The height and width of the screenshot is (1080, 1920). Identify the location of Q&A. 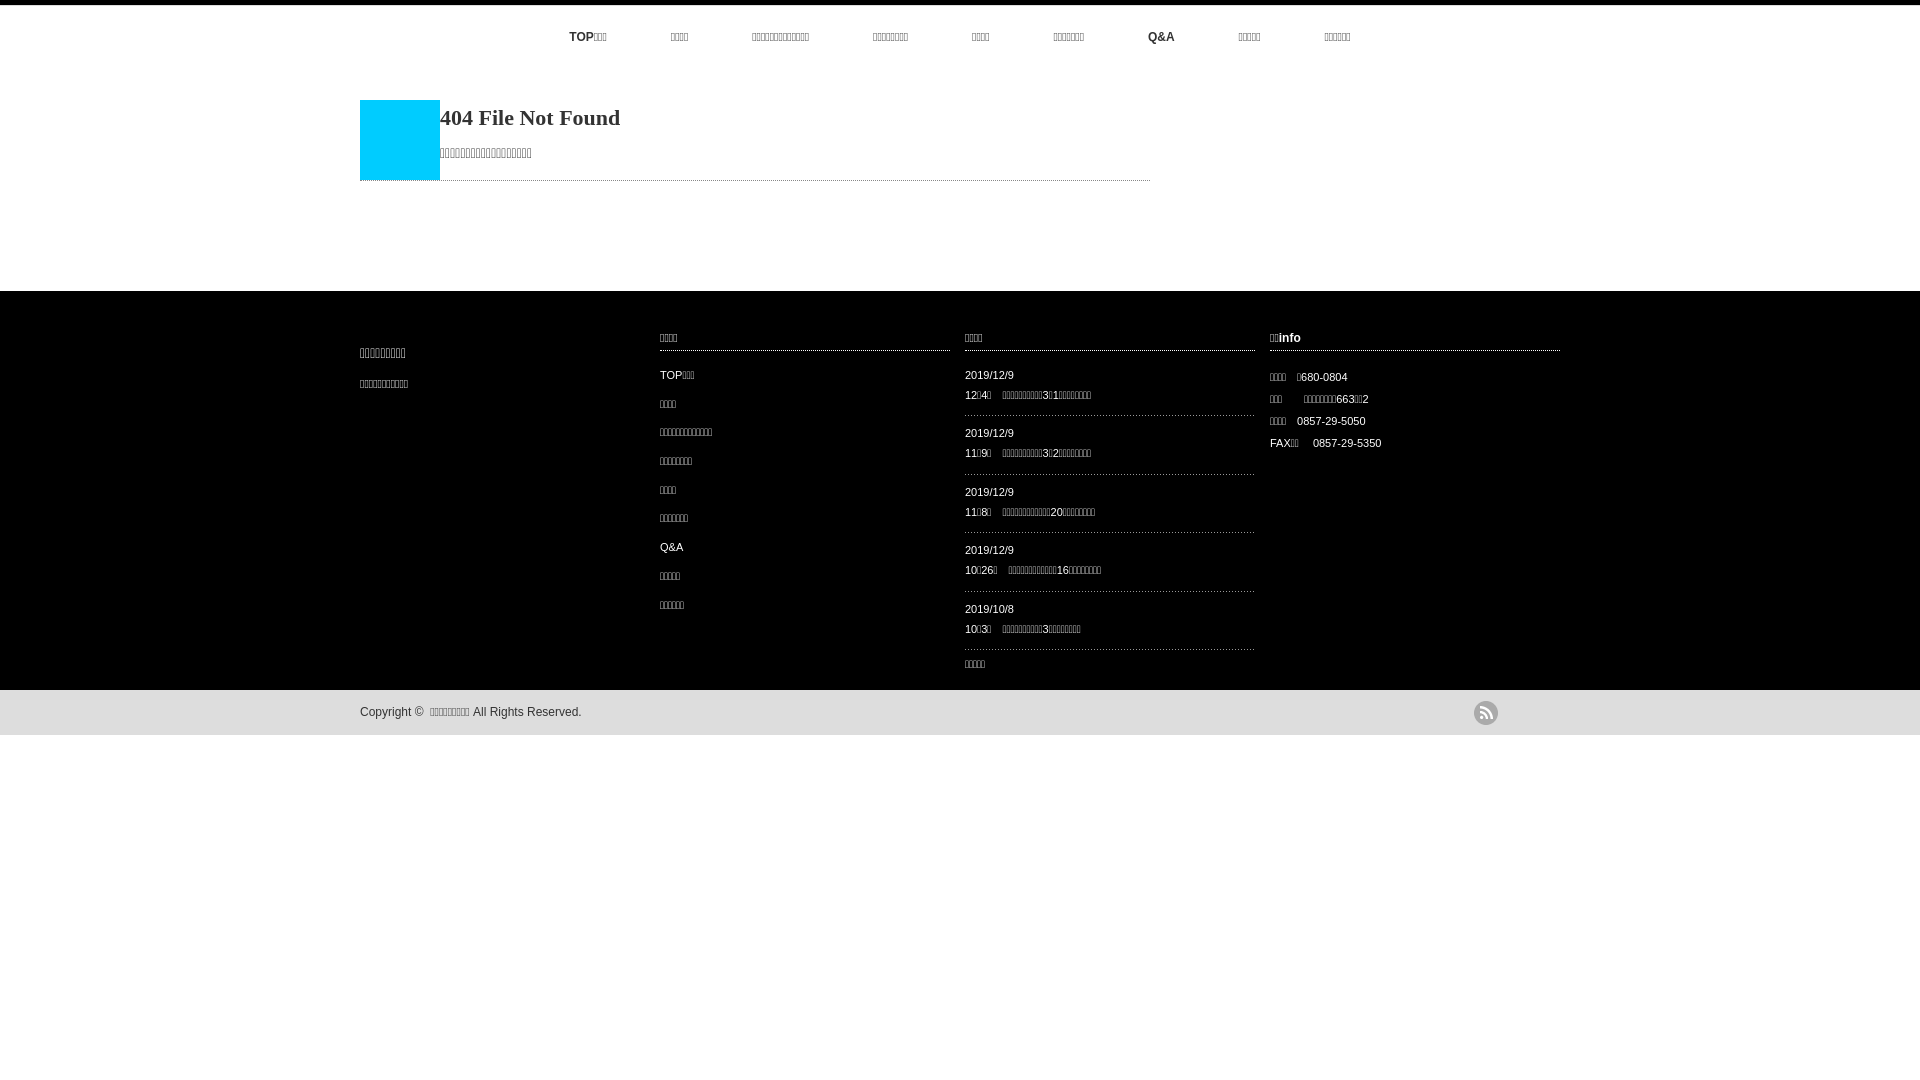
(1162, 38).